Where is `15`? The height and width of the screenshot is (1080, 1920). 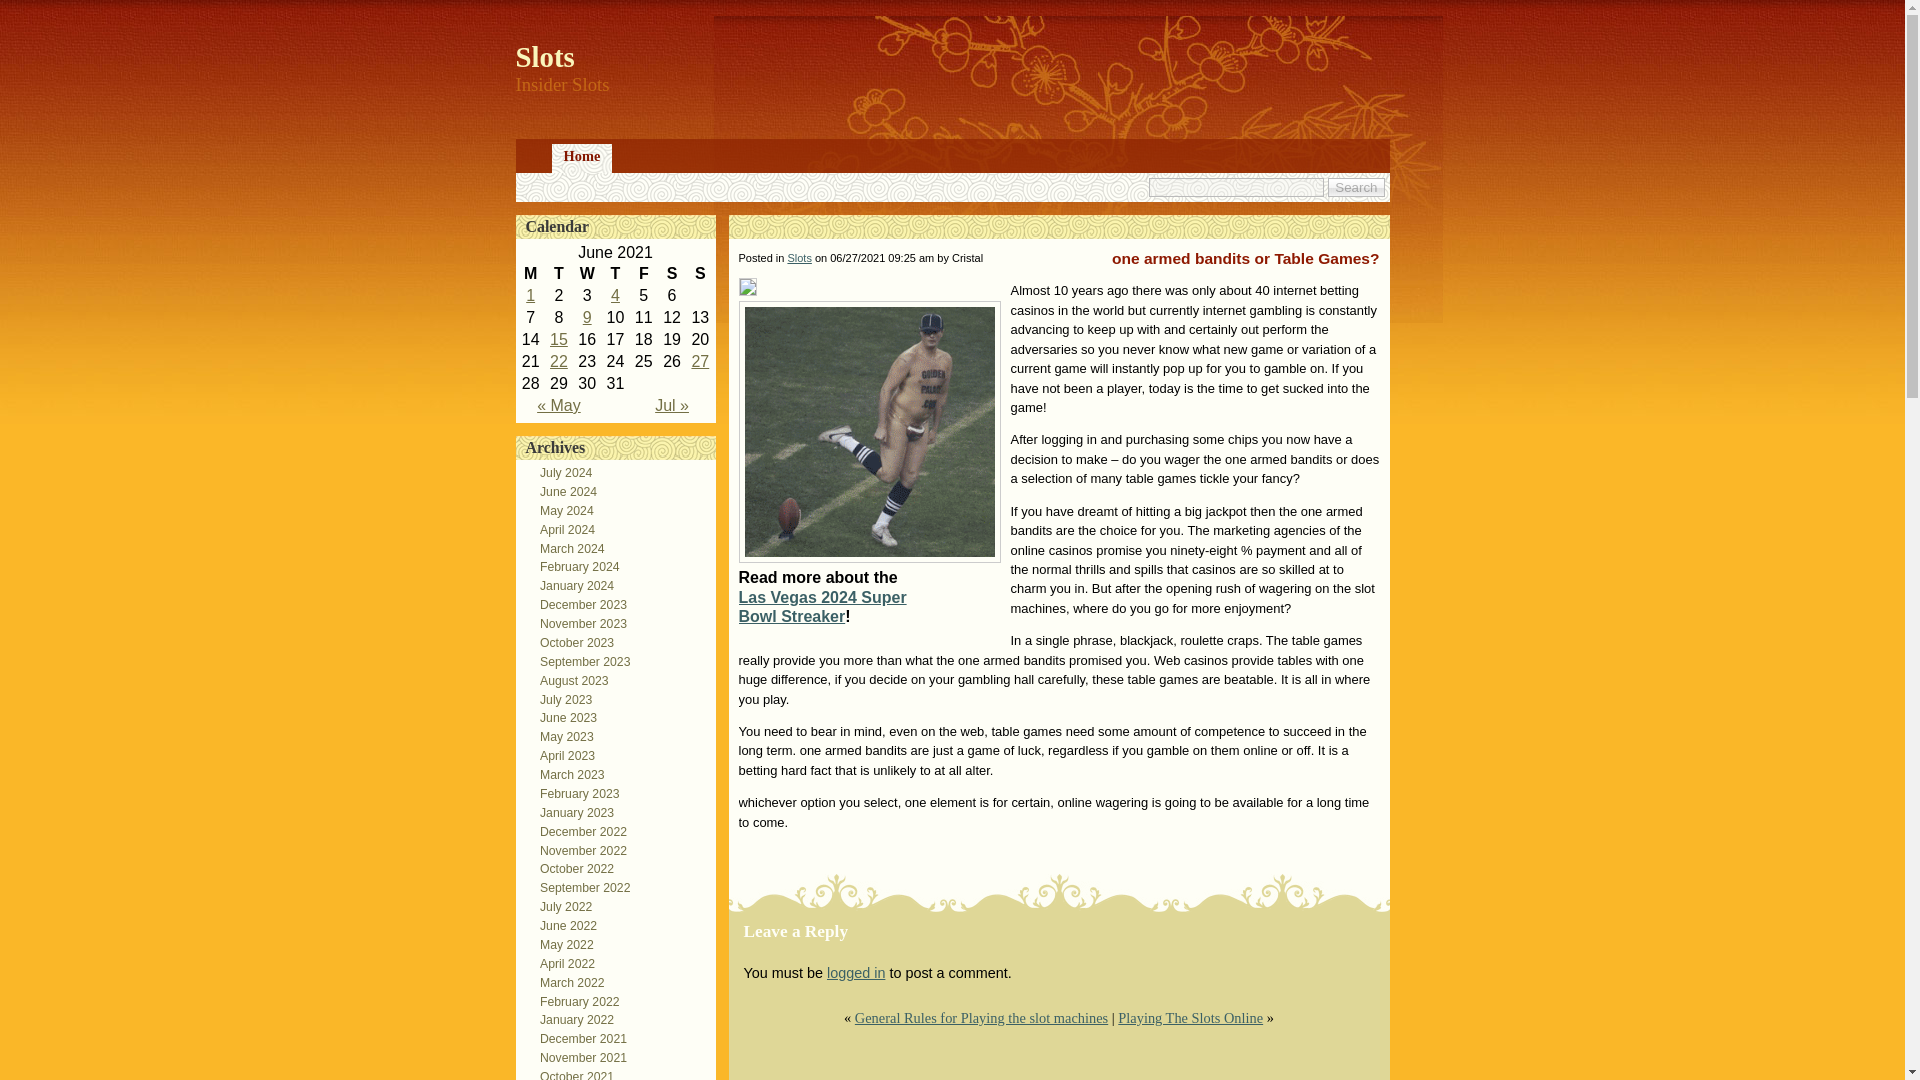
15 is located at coordinates (558, 338).